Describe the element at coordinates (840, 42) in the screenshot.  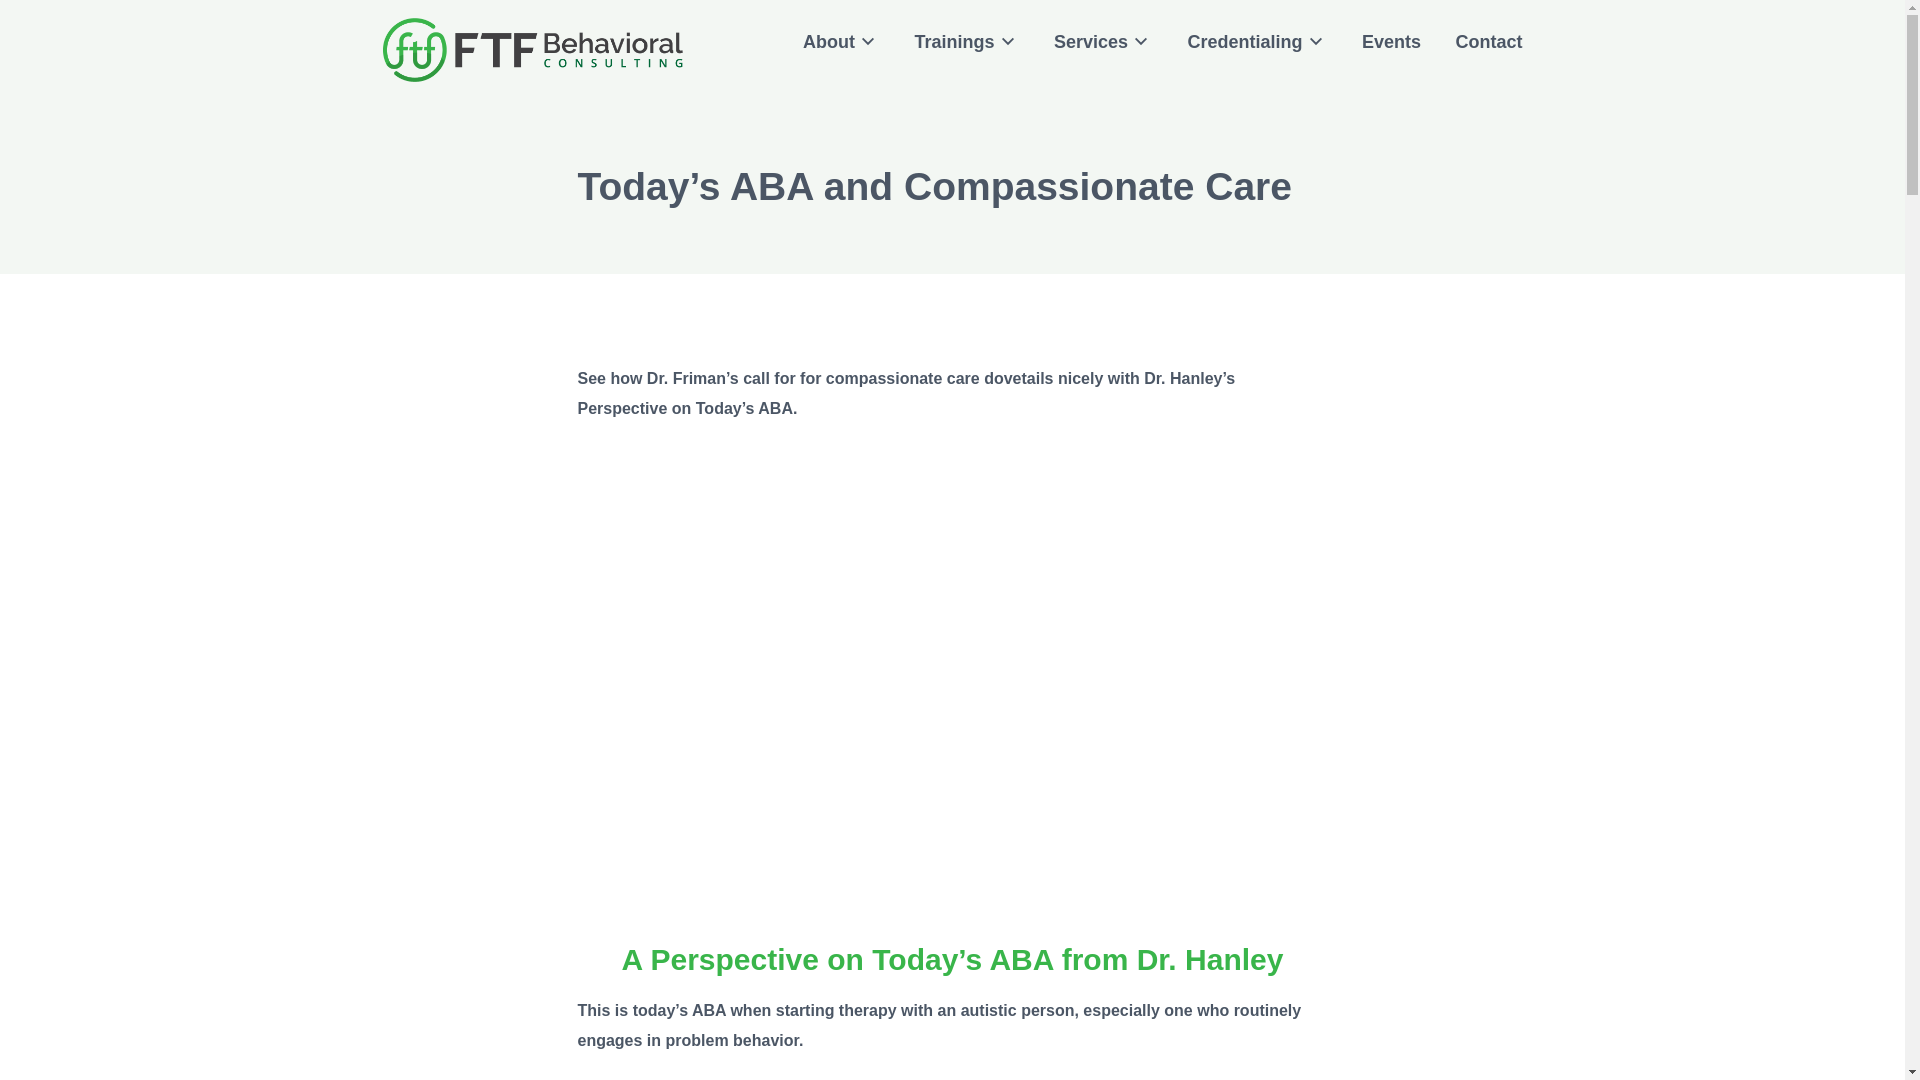
I see `About` at that location.